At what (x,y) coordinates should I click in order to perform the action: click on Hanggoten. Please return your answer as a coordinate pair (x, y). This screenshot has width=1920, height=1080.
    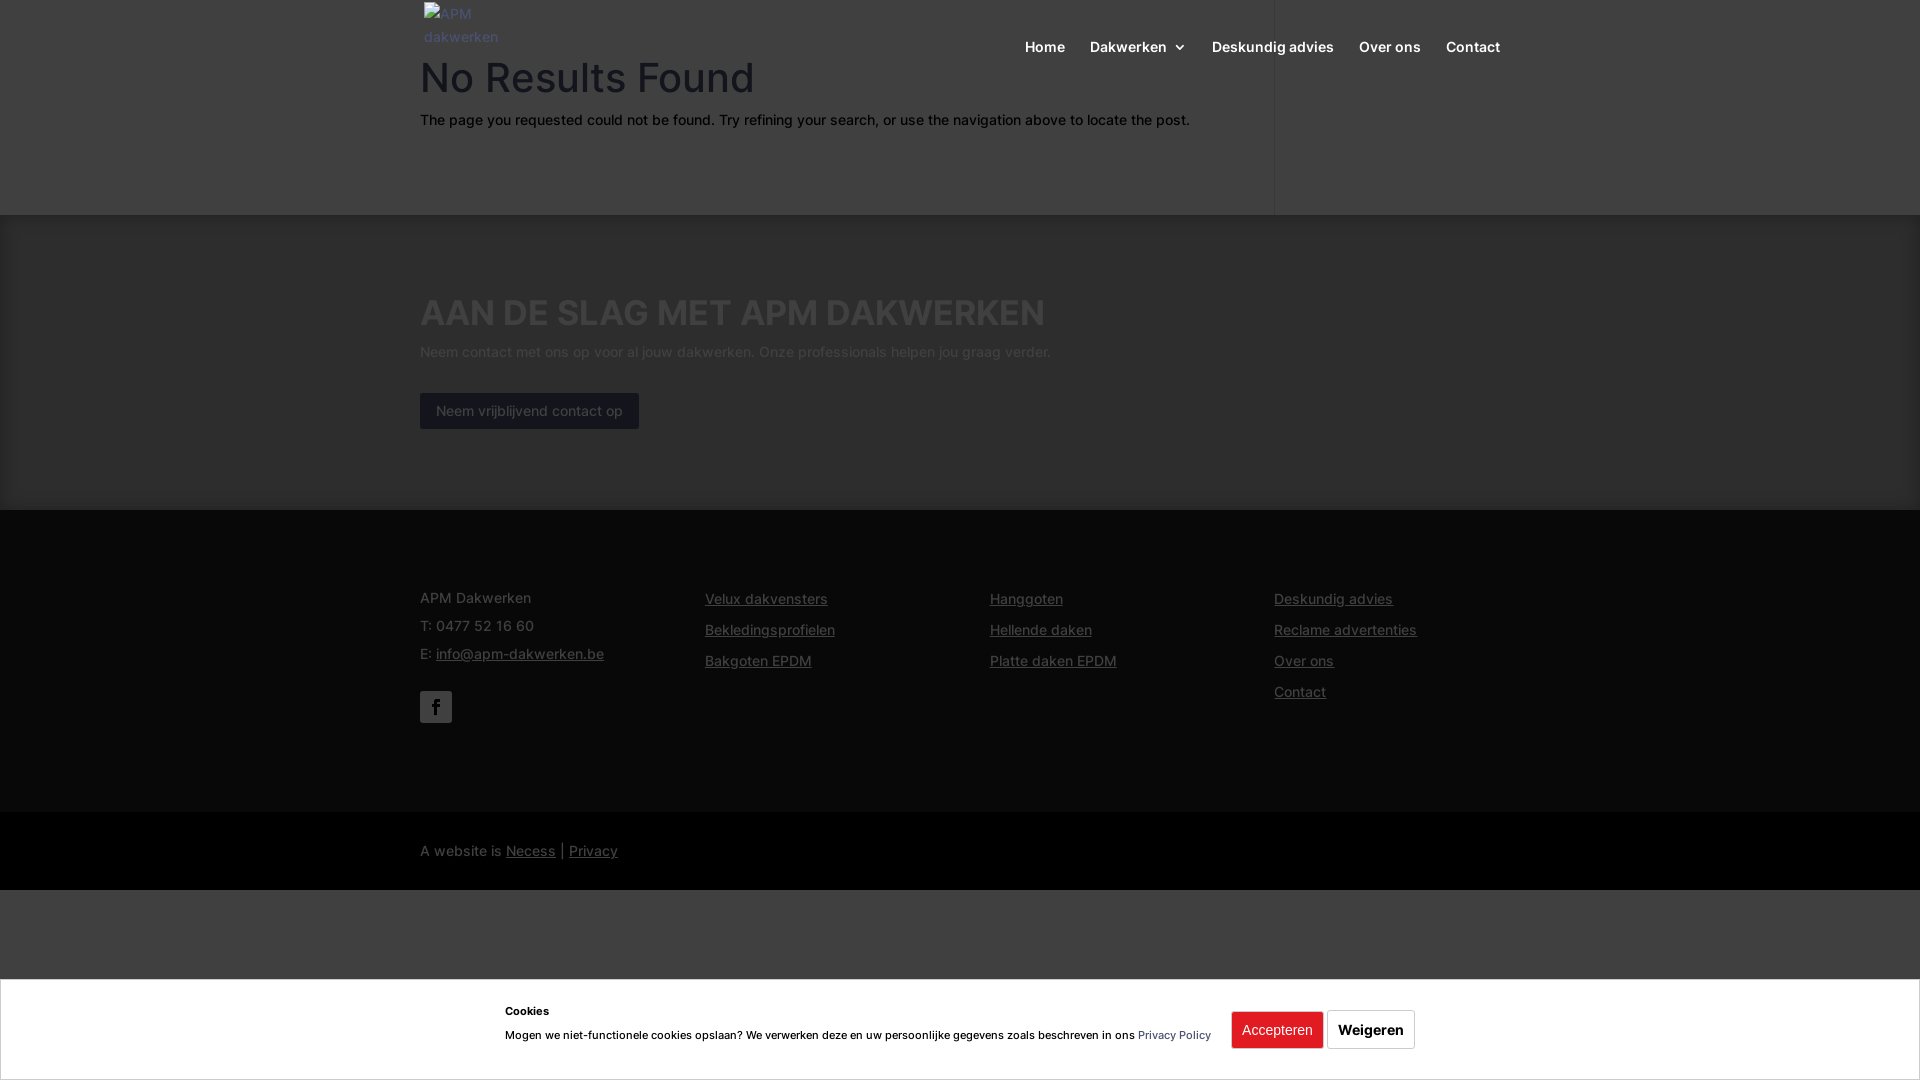
    Looking at the image, I should click on (1026, 598).